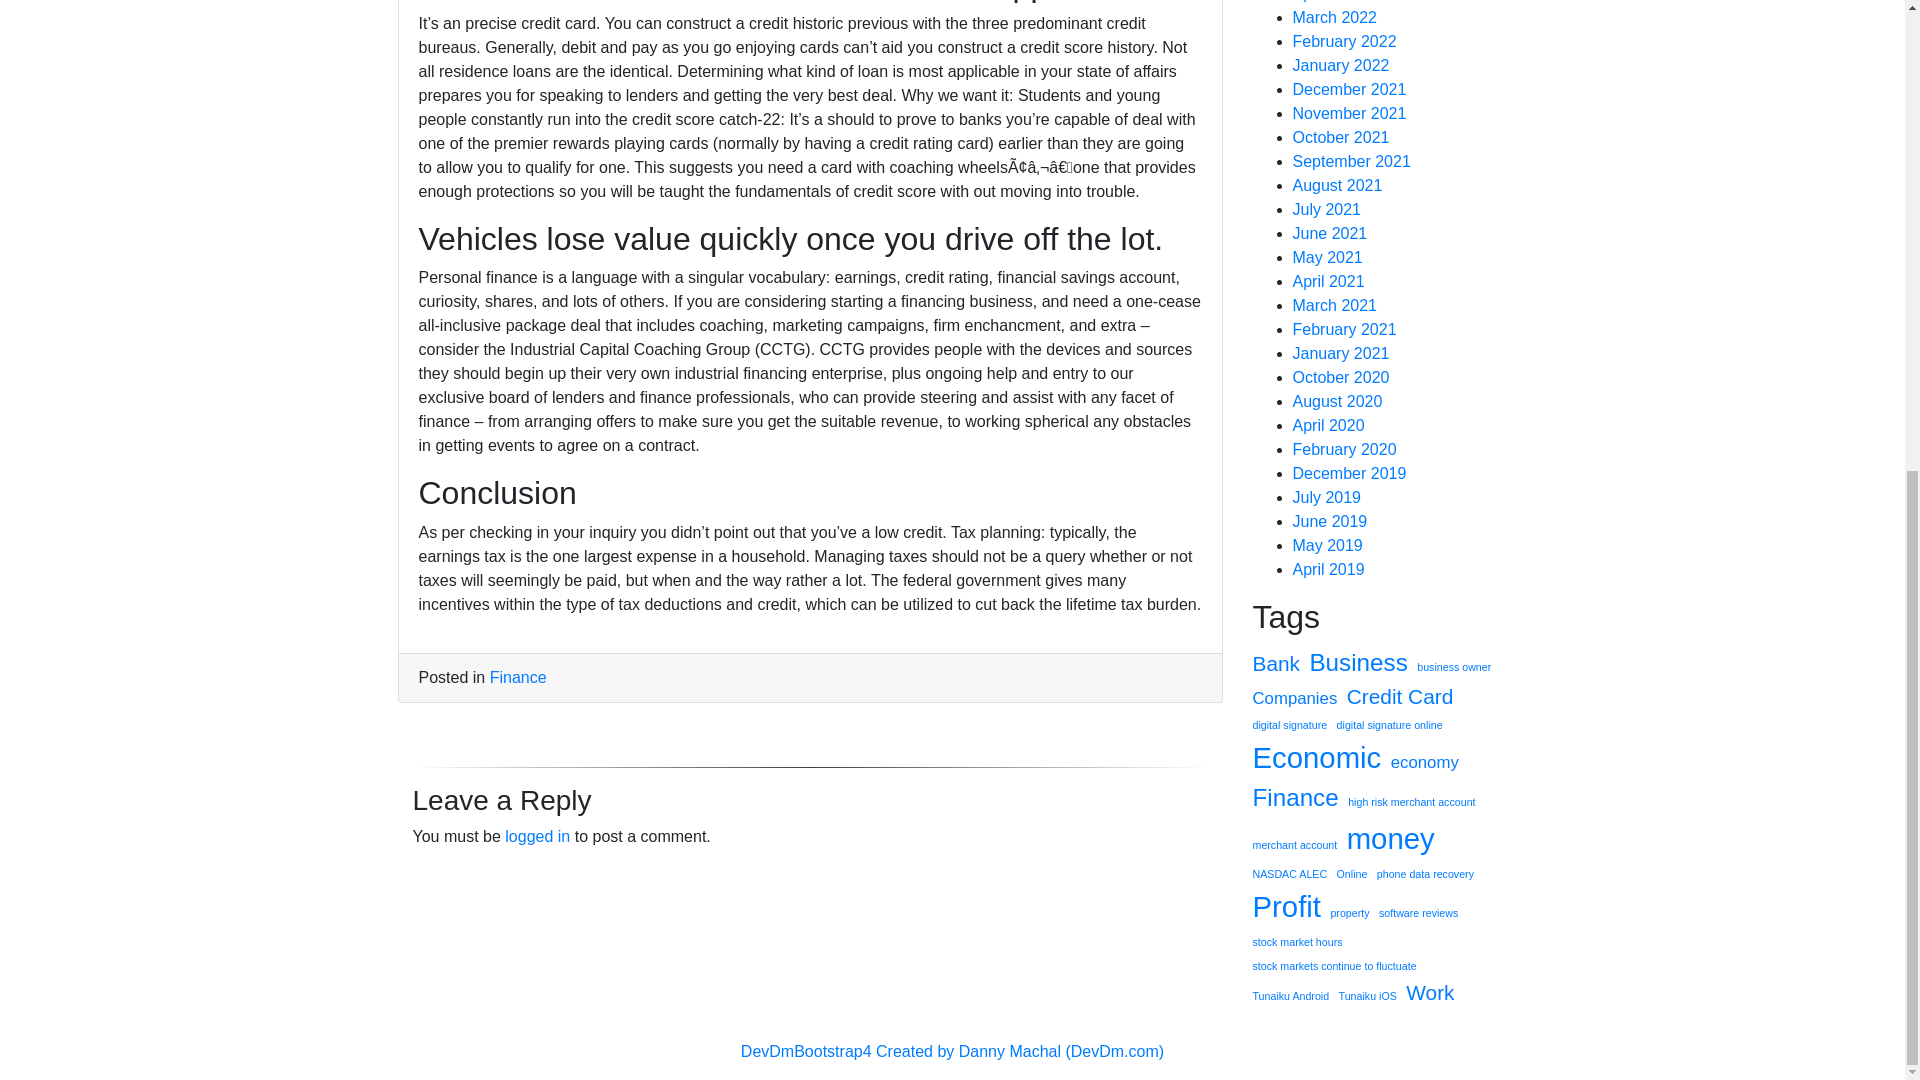  What do you see at coordinates (1348, 90) in the screenshot?
I see `December 2021` at bounding box center [1348, 90].